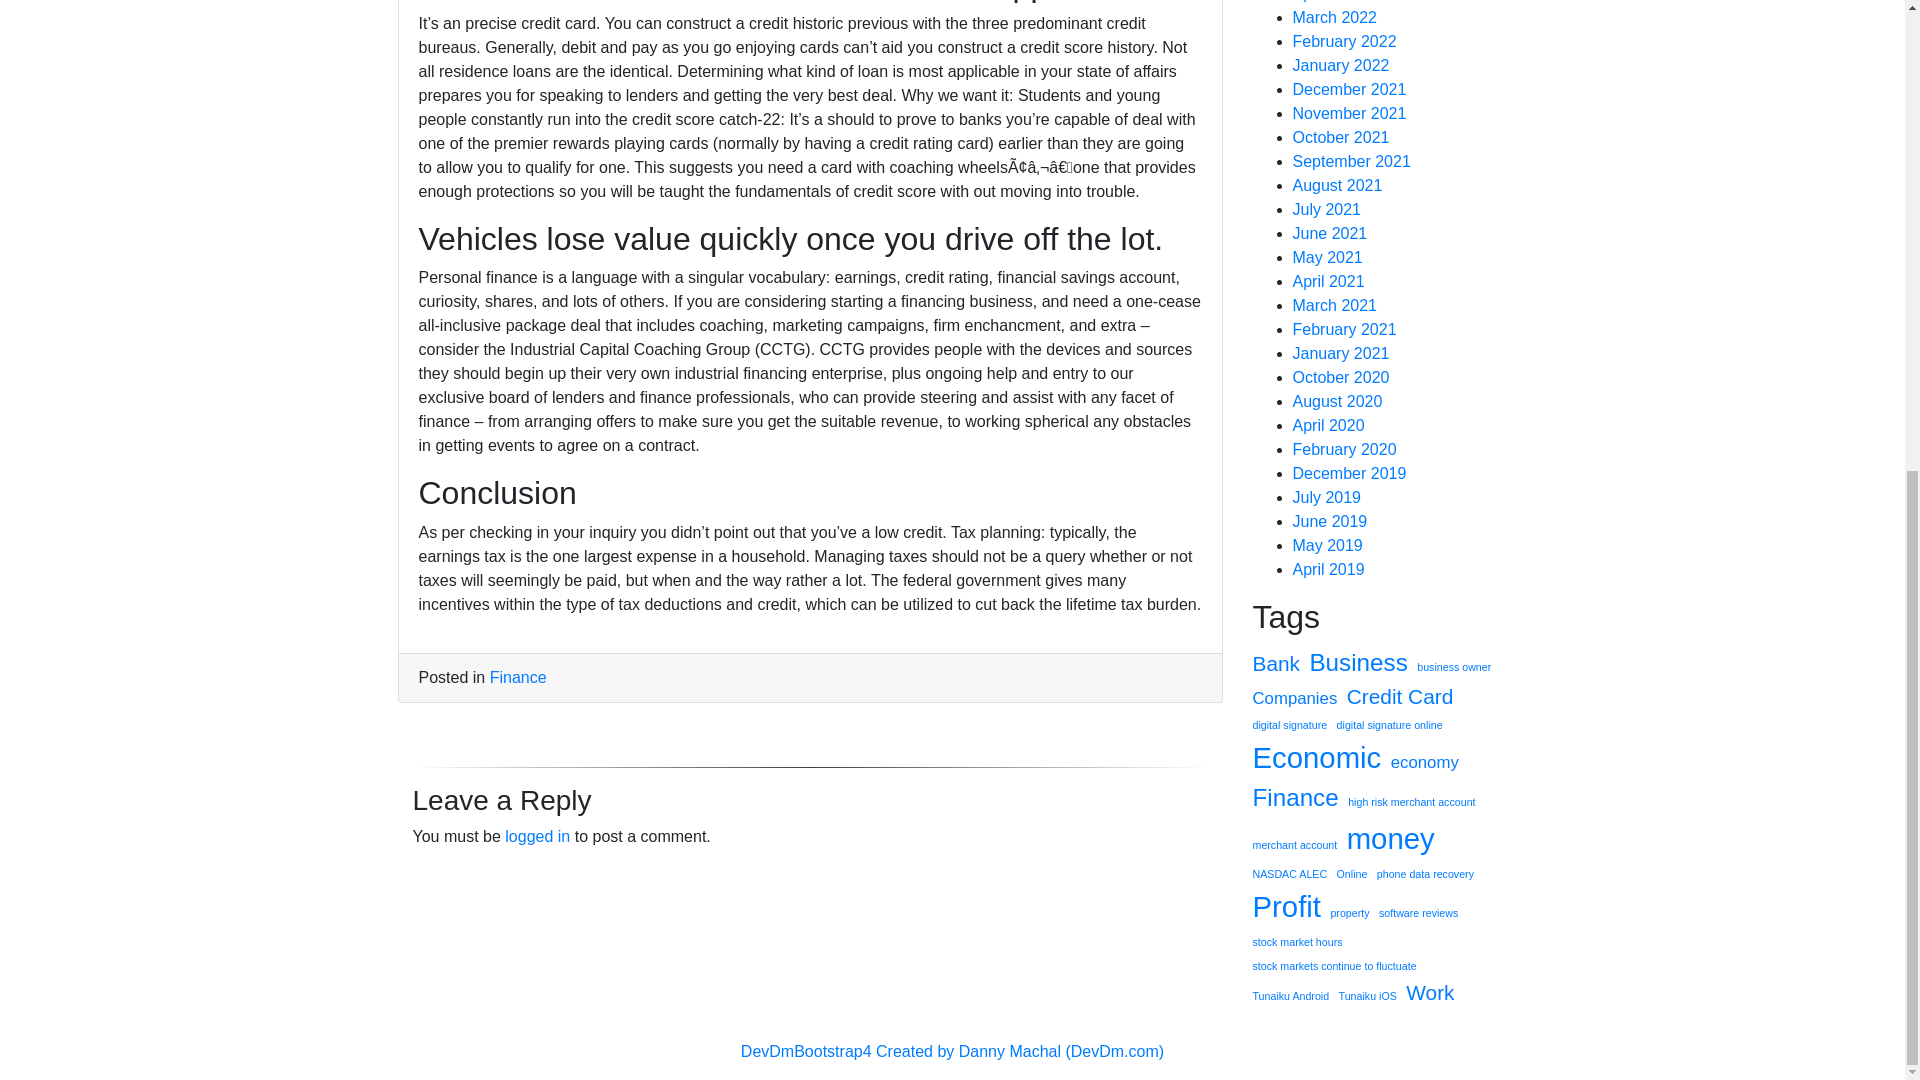  What do you see at coordinates (1348, 90) in the screenshot?
I see `December 2021` at bounding box center [1348, 90].